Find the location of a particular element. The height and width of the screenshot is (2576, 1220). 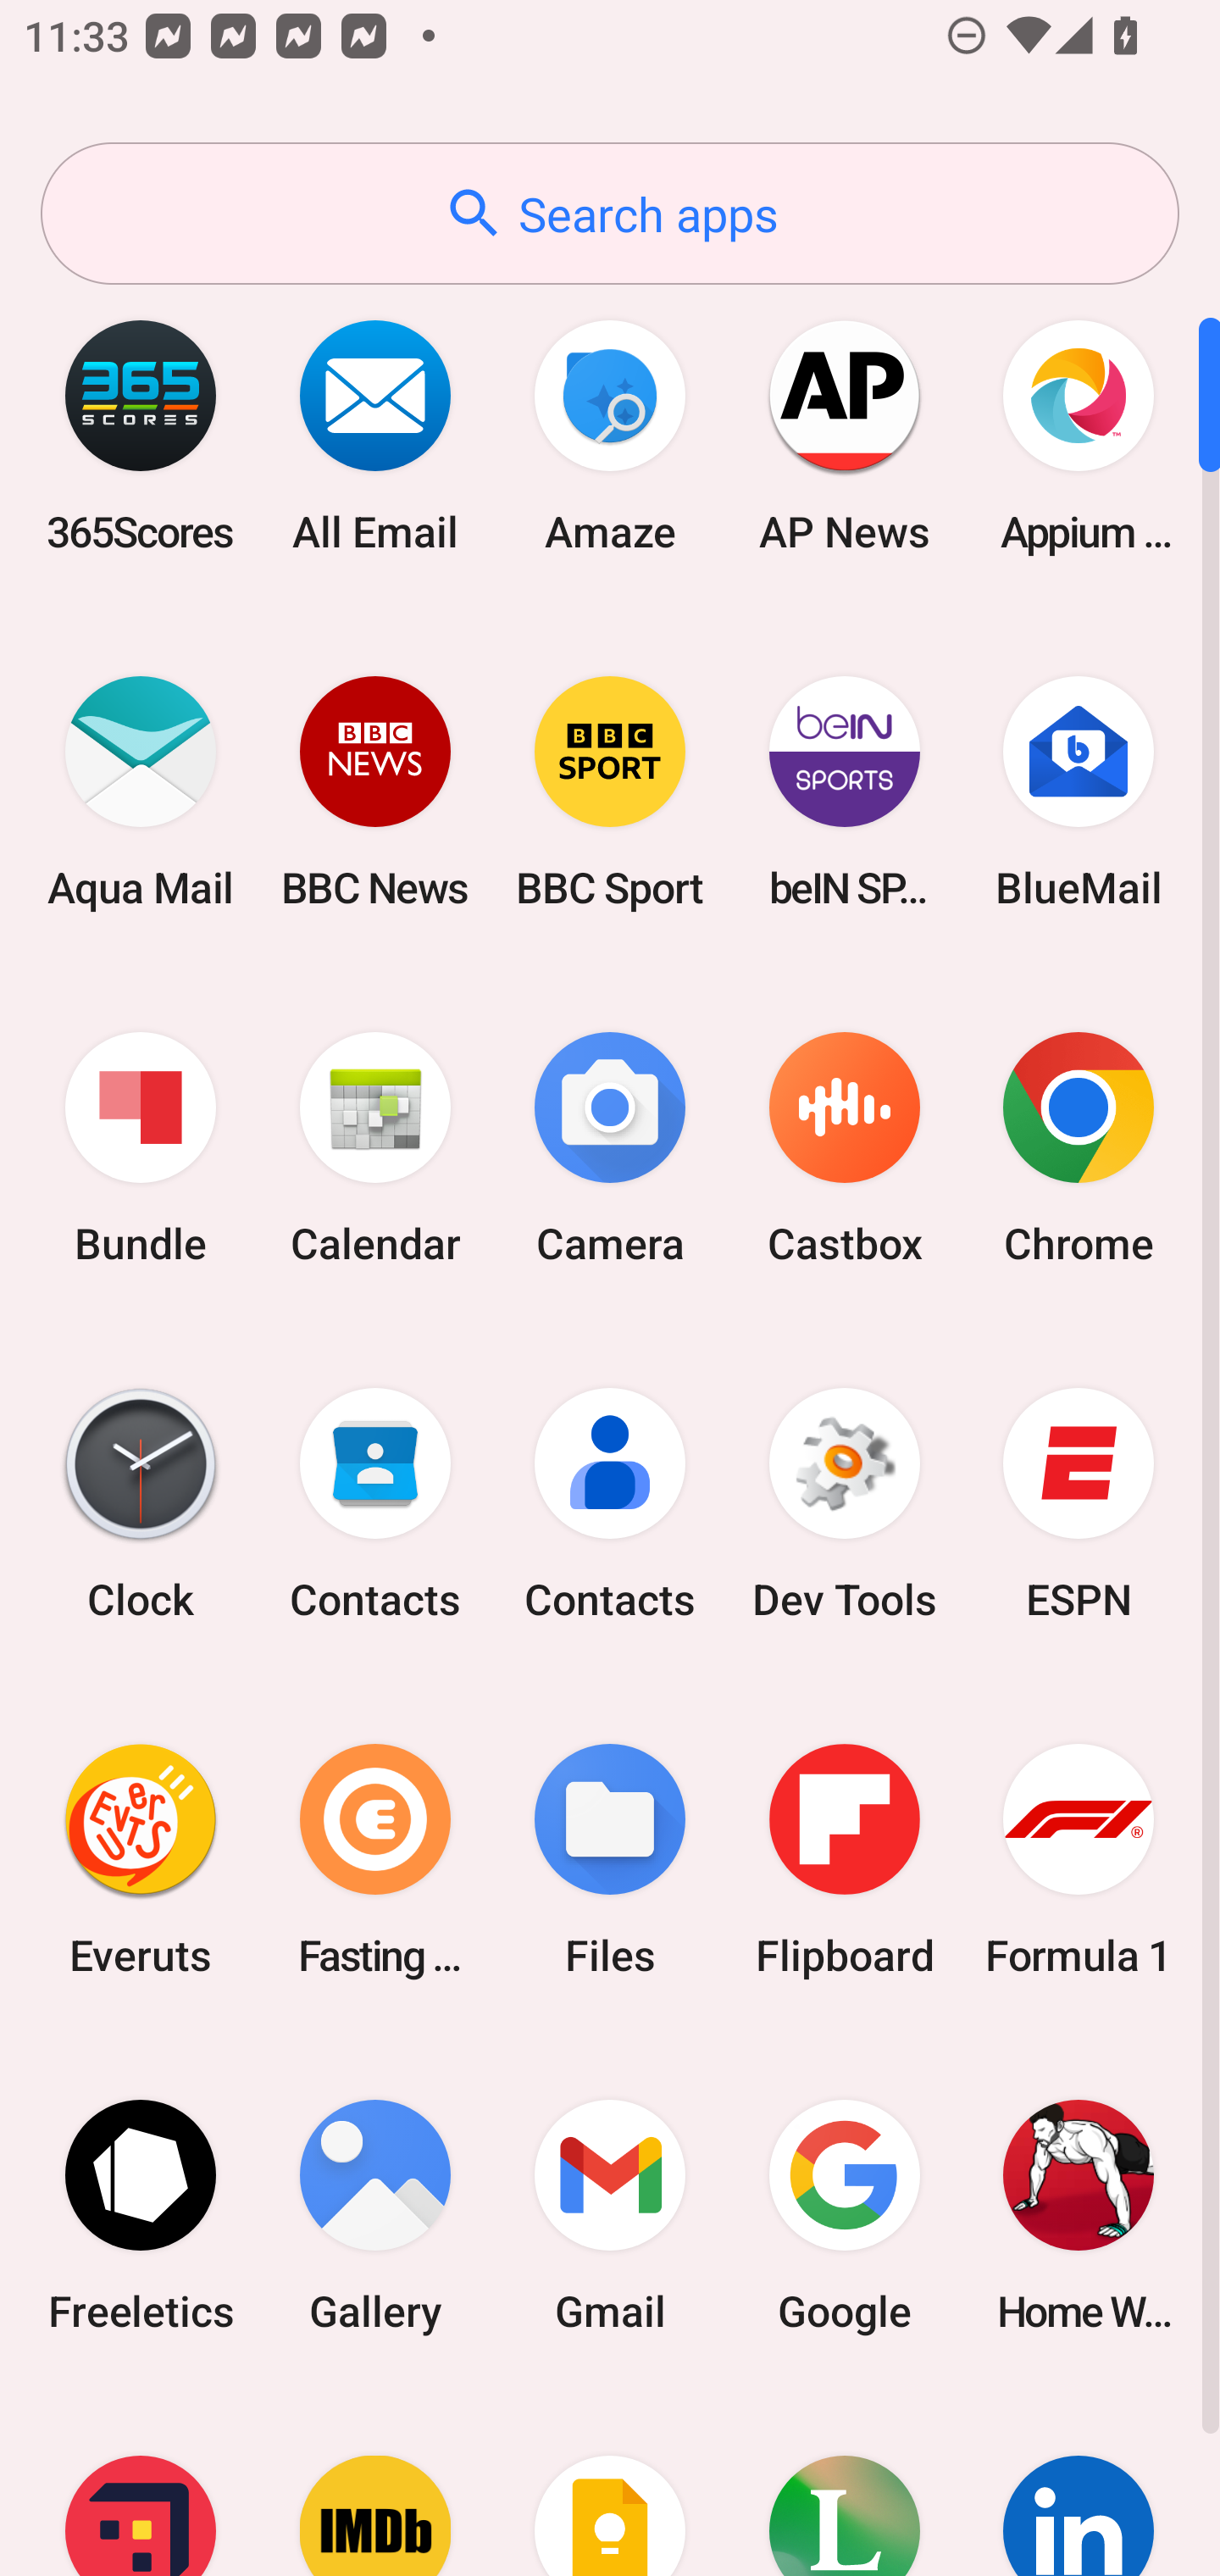

Clock is located at coordinates (141, 1504).